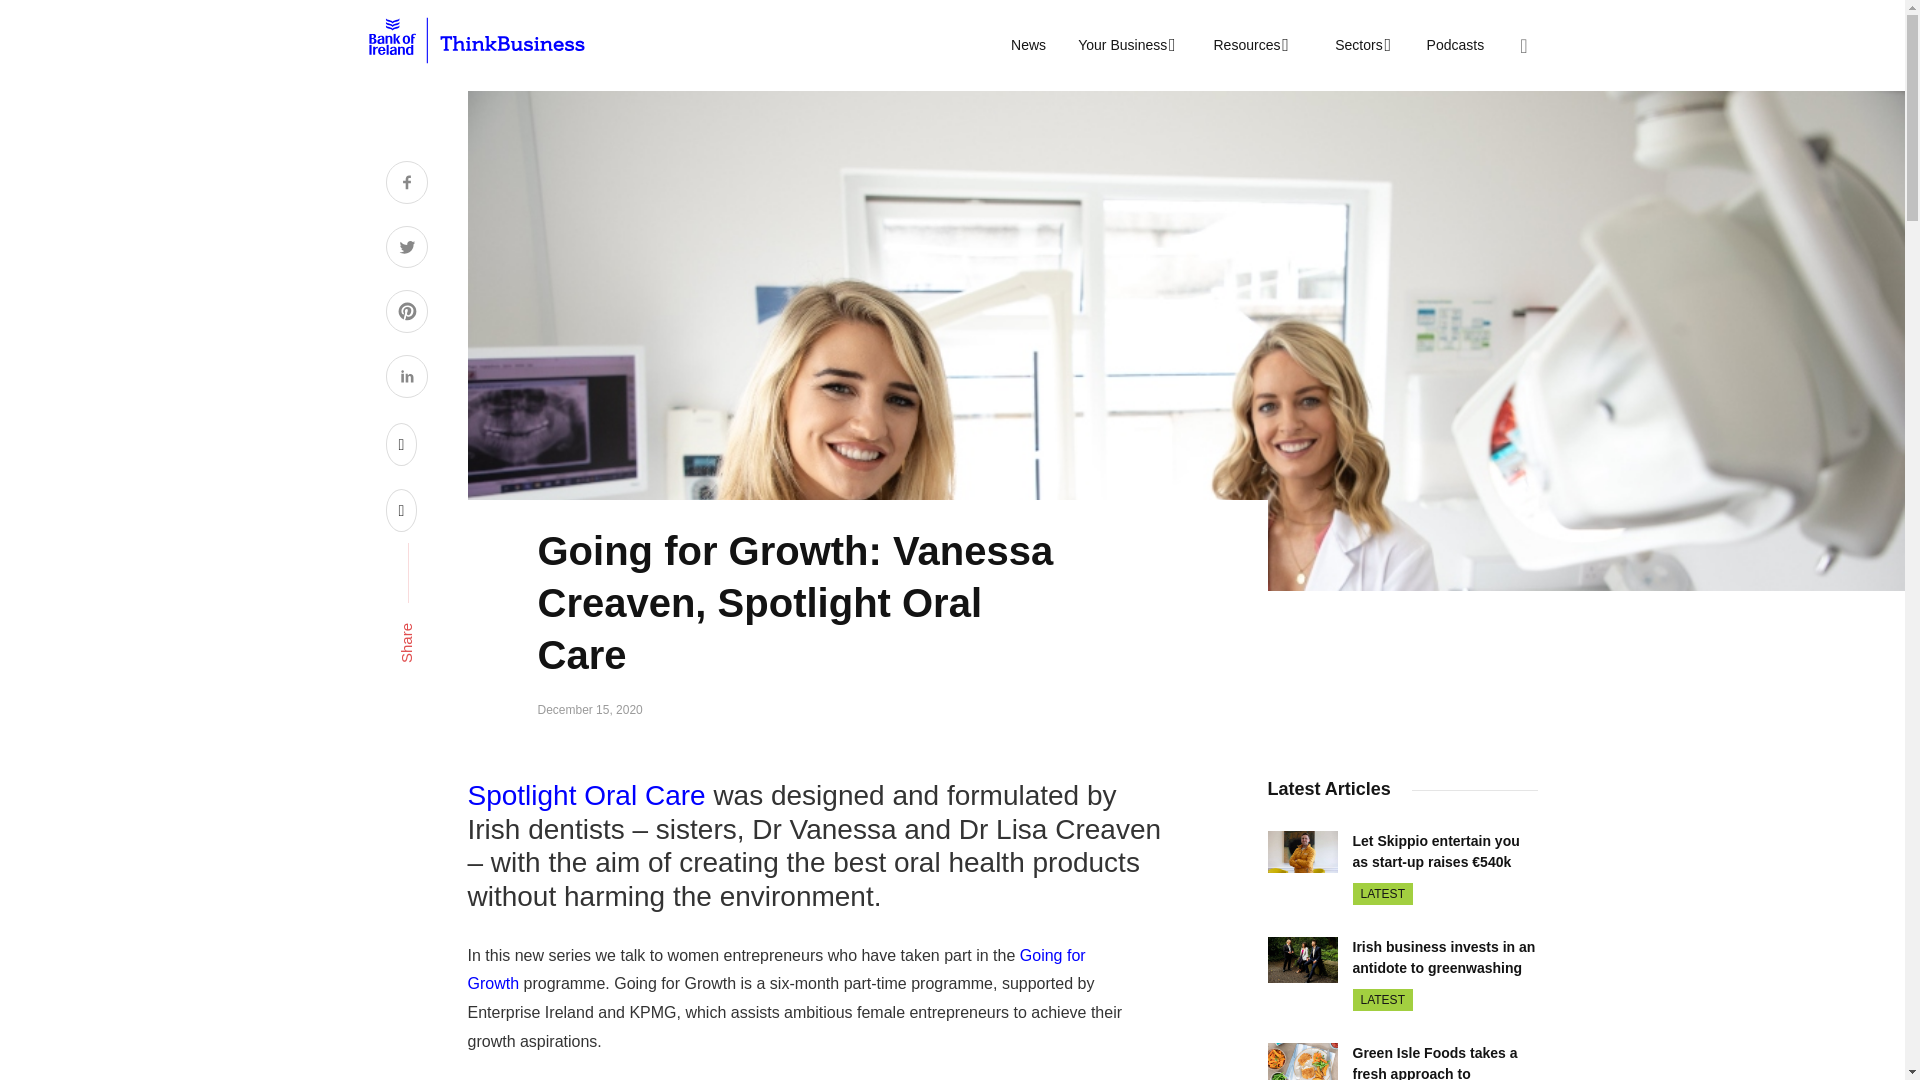 This screenshot has height=1080, width=1920. What do you see at coordinates (1124, 45) in the screenshot?
I see `Your Business` at bounding box center [1124, 45].